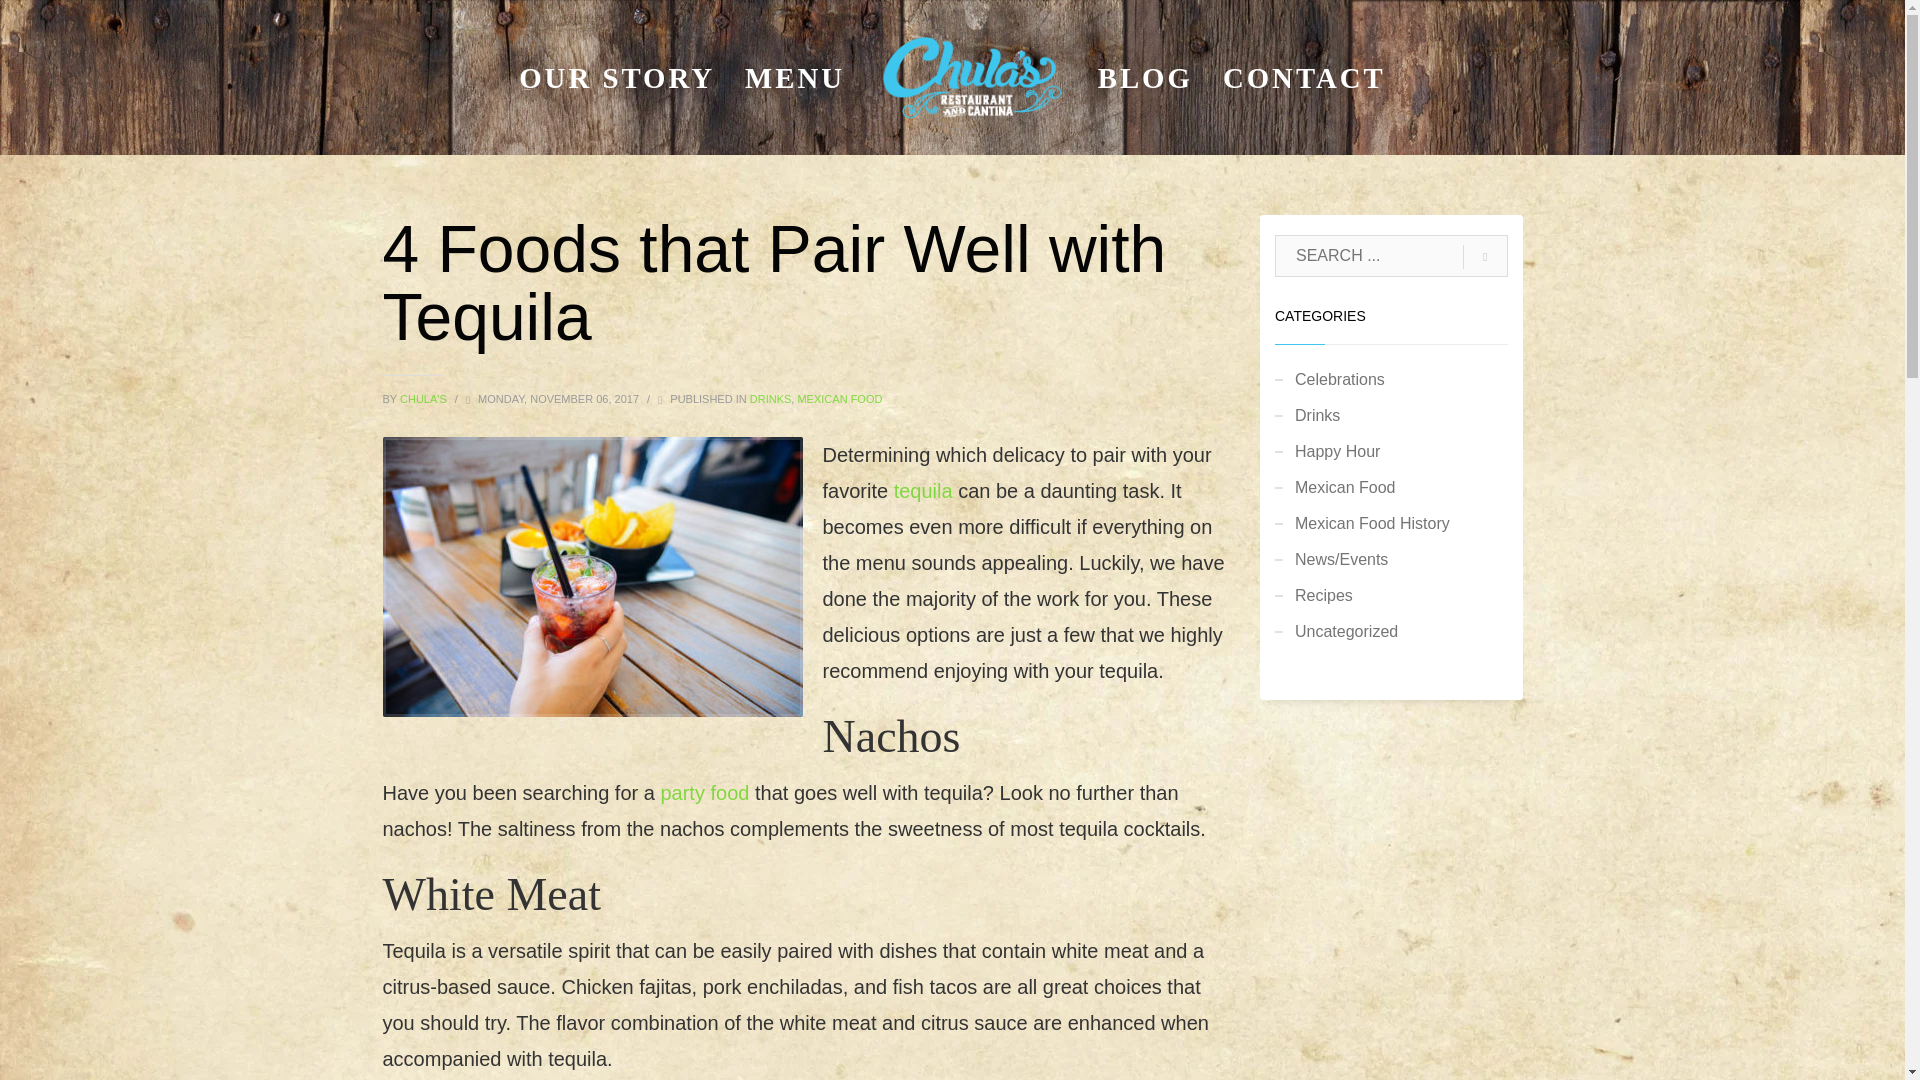  Describe the element at coordinates (838, 399) in the screenshot. I see `MEXICAN FOOD` at that location.